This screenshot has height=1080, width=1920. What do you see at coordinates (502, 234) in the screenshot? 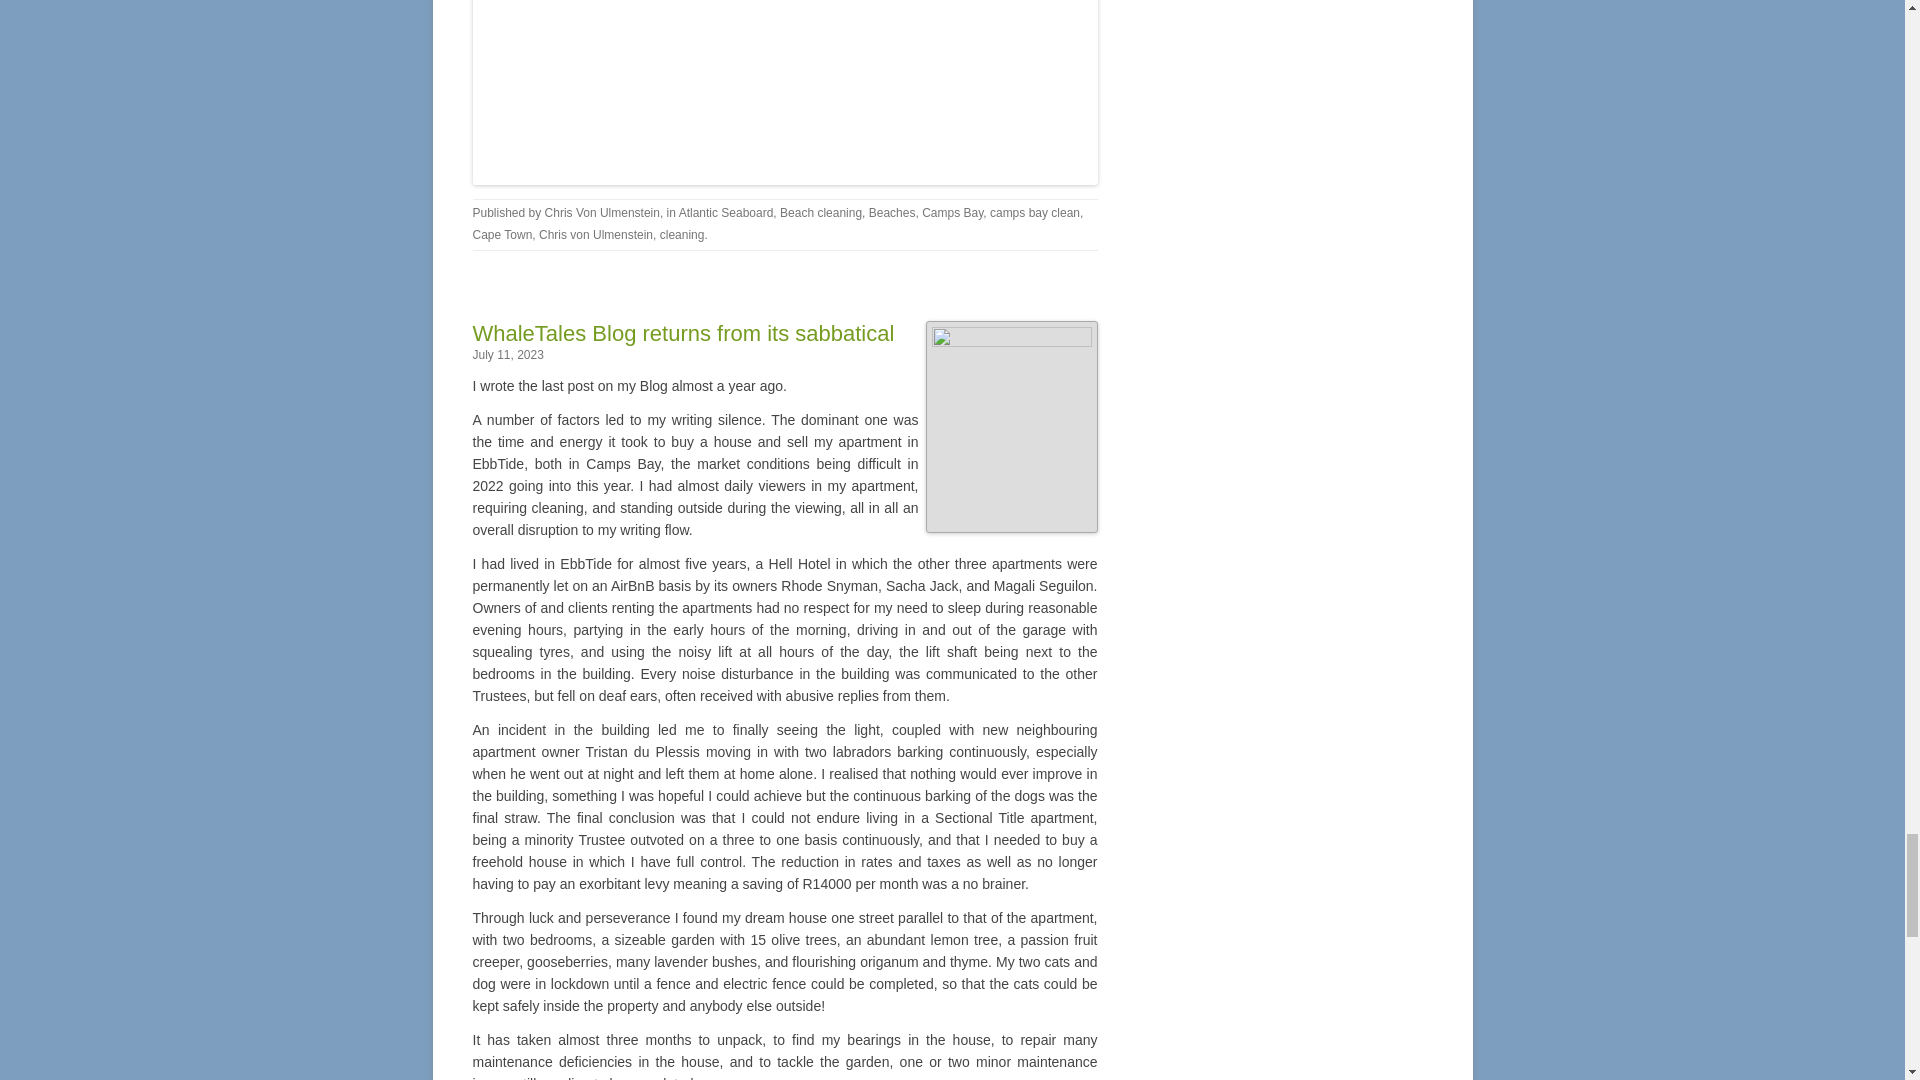
I see `Cape Town` at bounding box center [502, 234].